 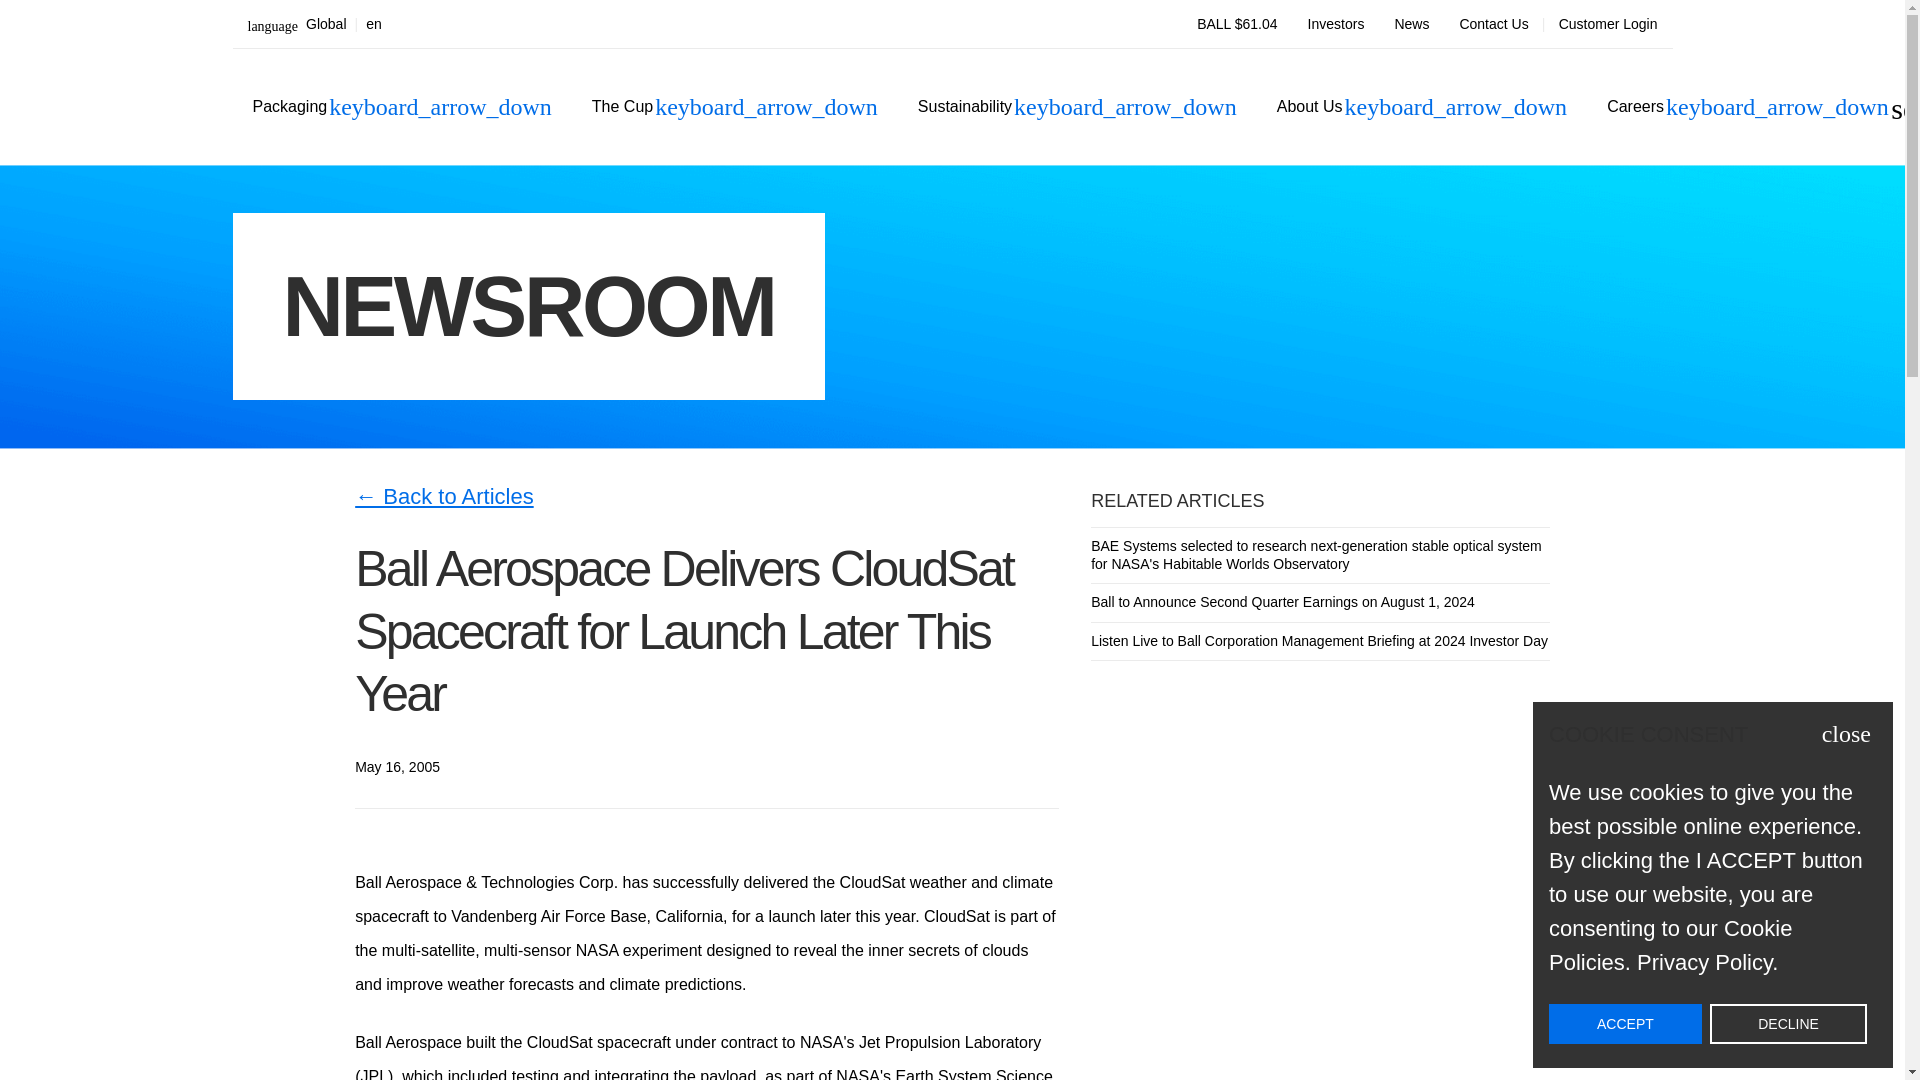 What do you see at coordinates (314, 24) in the screenshot?
I see `Customer Login` at bounding box center [314, 24].